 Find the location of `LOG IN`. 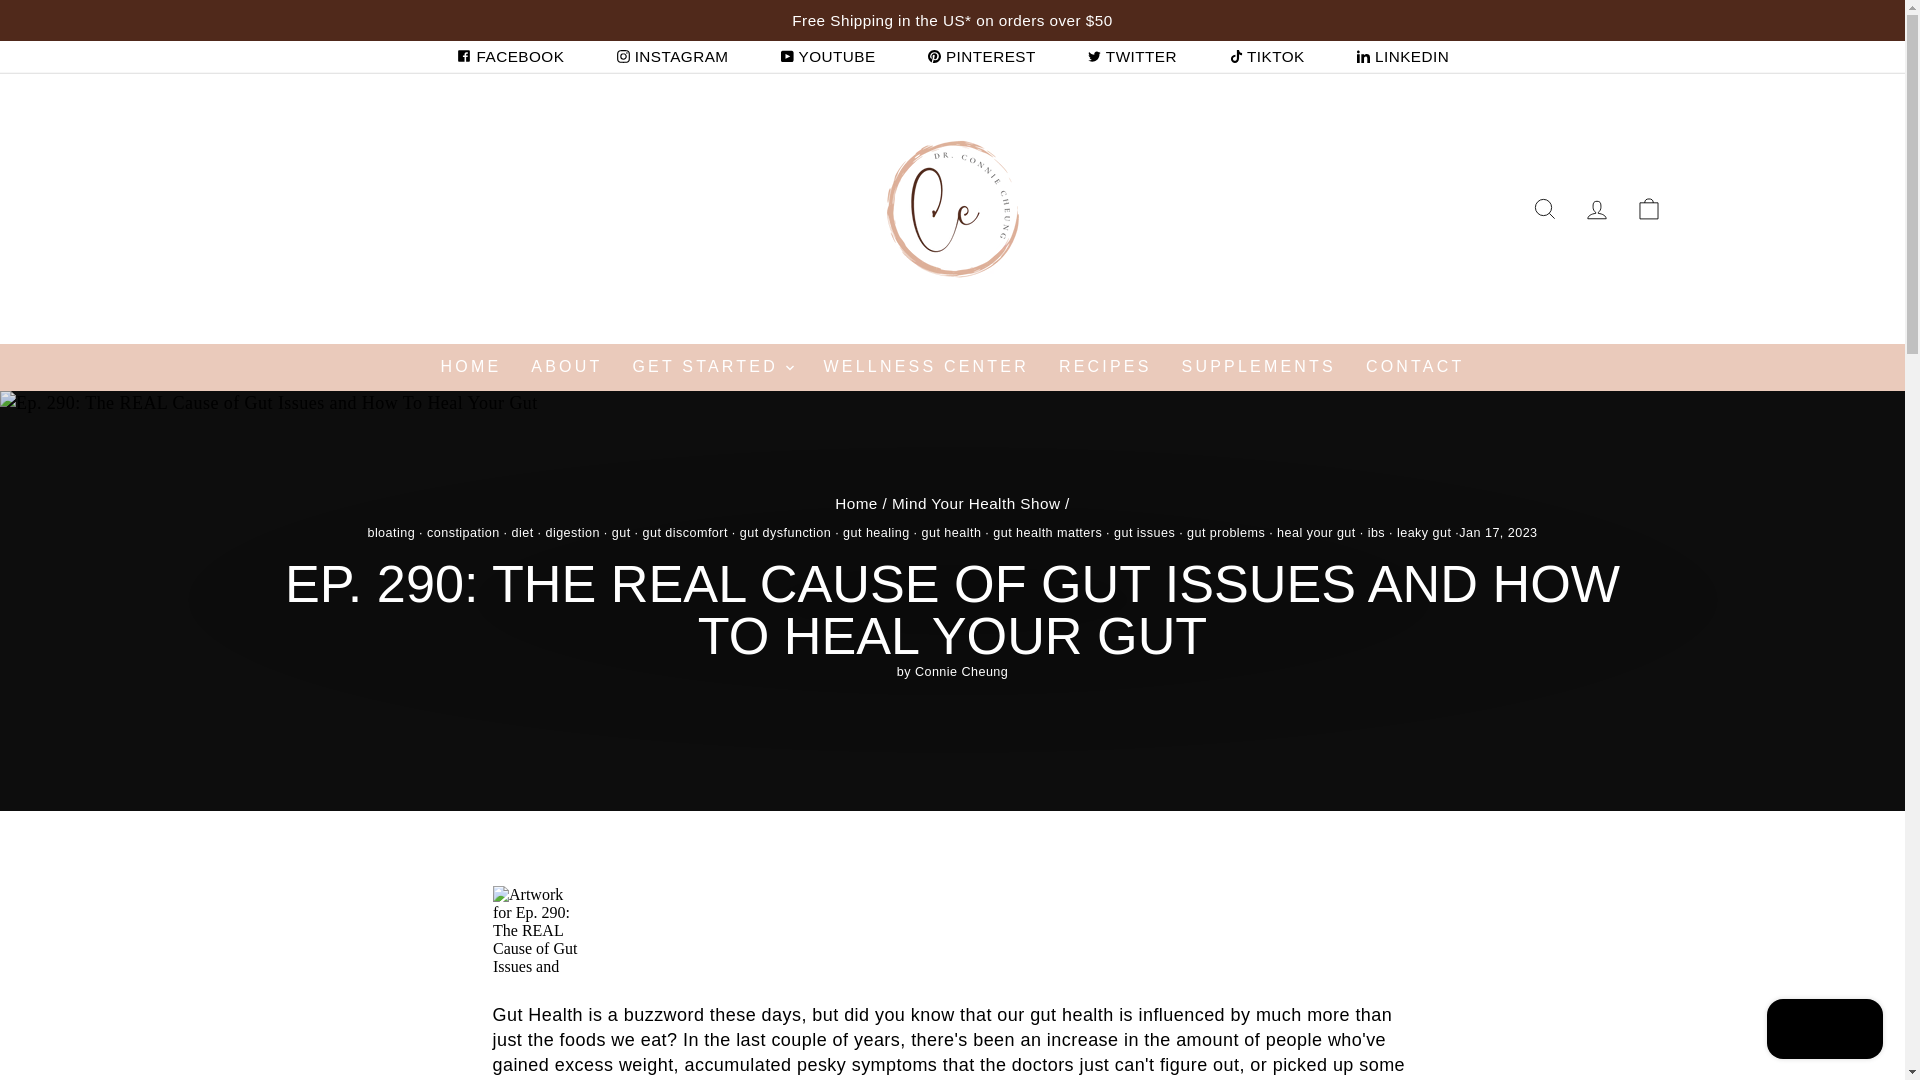

LOG IN is located at coordinates (1596, 208).